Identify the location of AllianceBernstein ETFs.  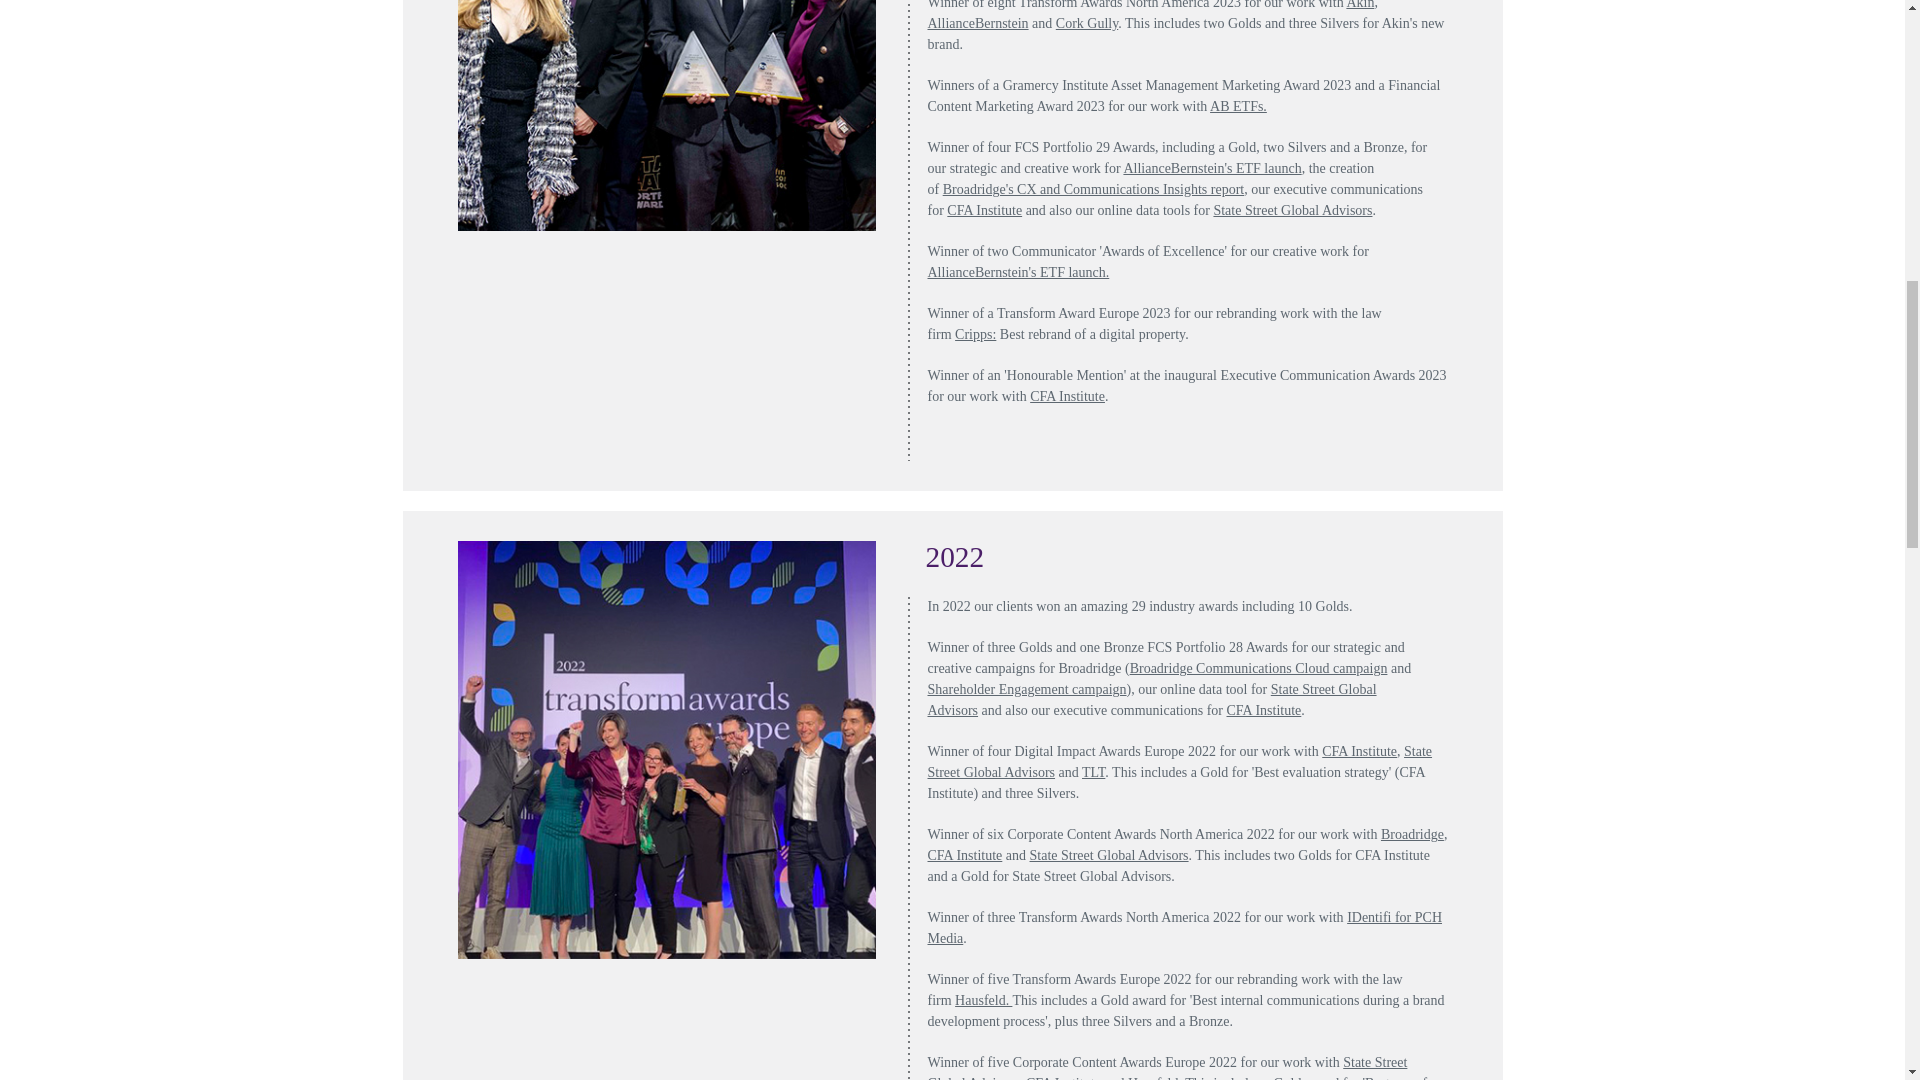
(1212, 168).